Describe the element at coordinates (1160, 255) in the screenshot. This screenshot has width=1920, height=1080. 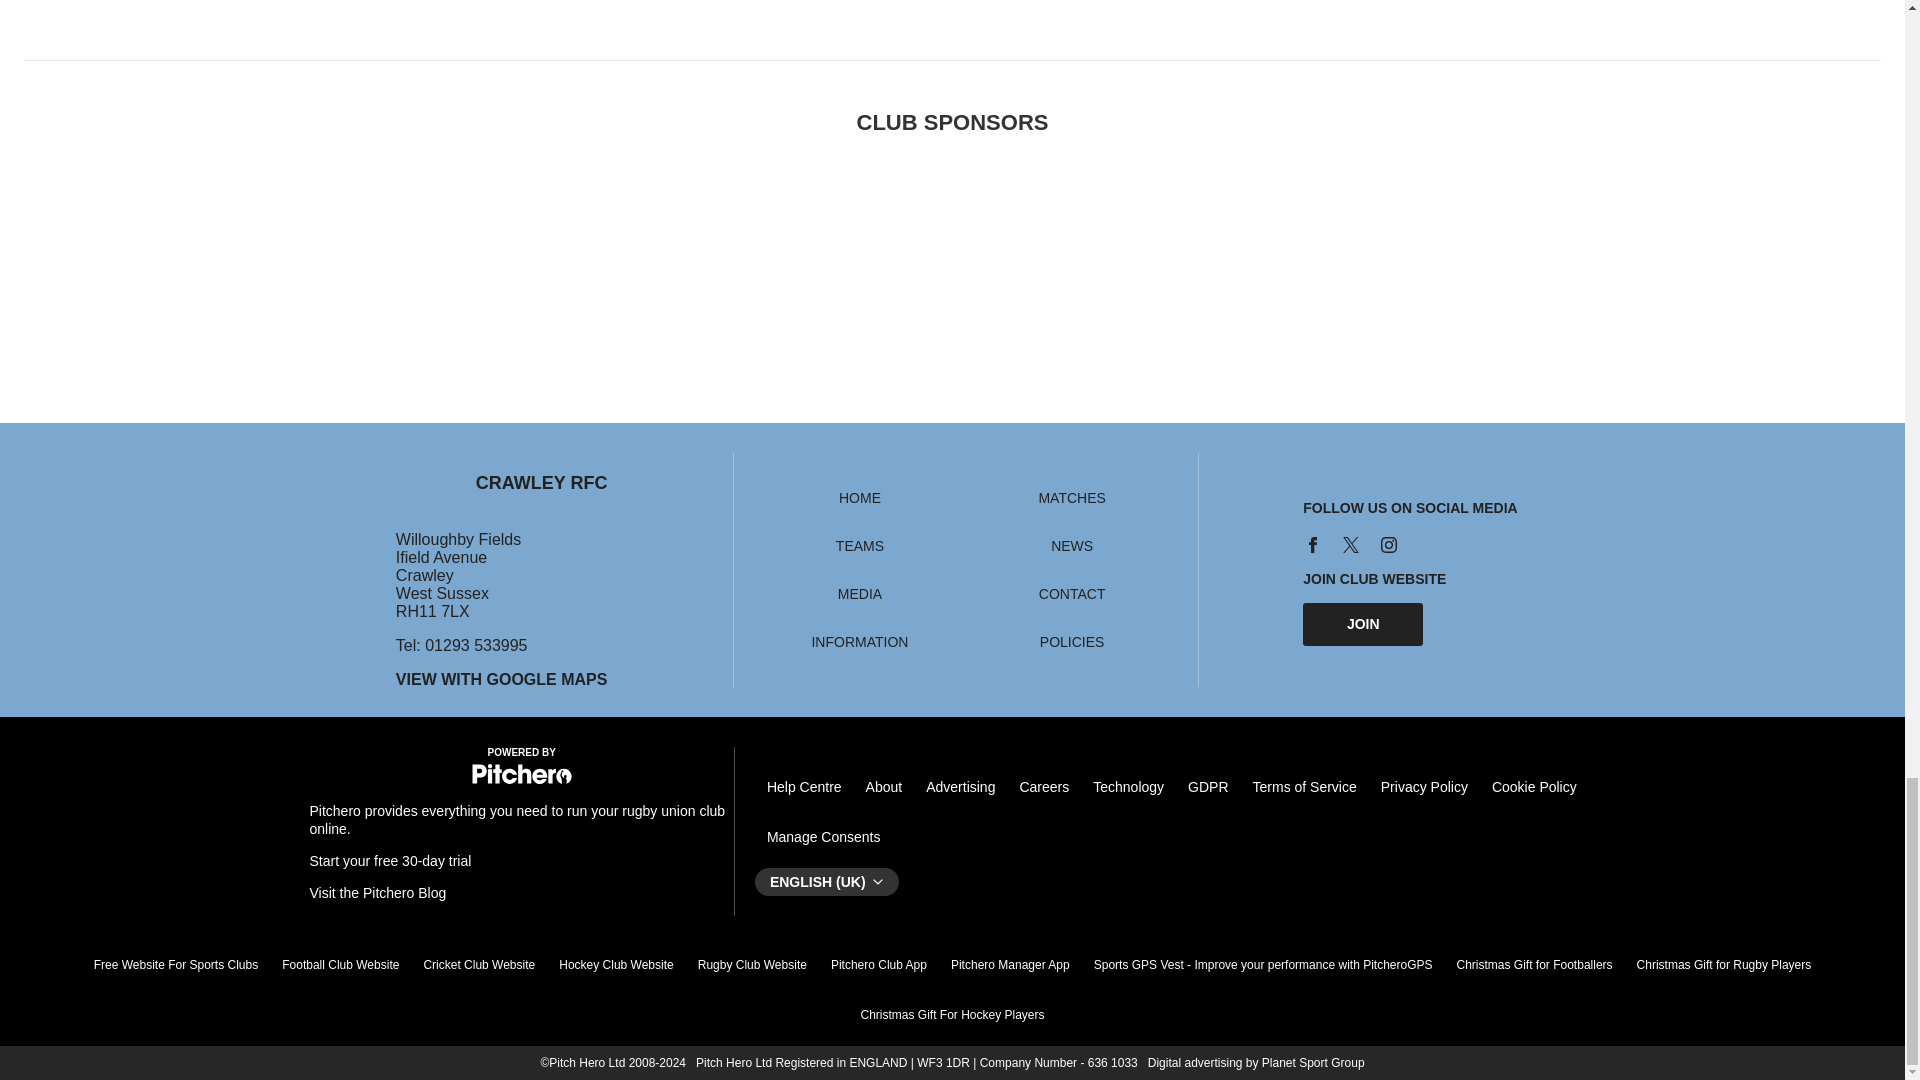
I see `Bronze - Network Blinds` at that location.